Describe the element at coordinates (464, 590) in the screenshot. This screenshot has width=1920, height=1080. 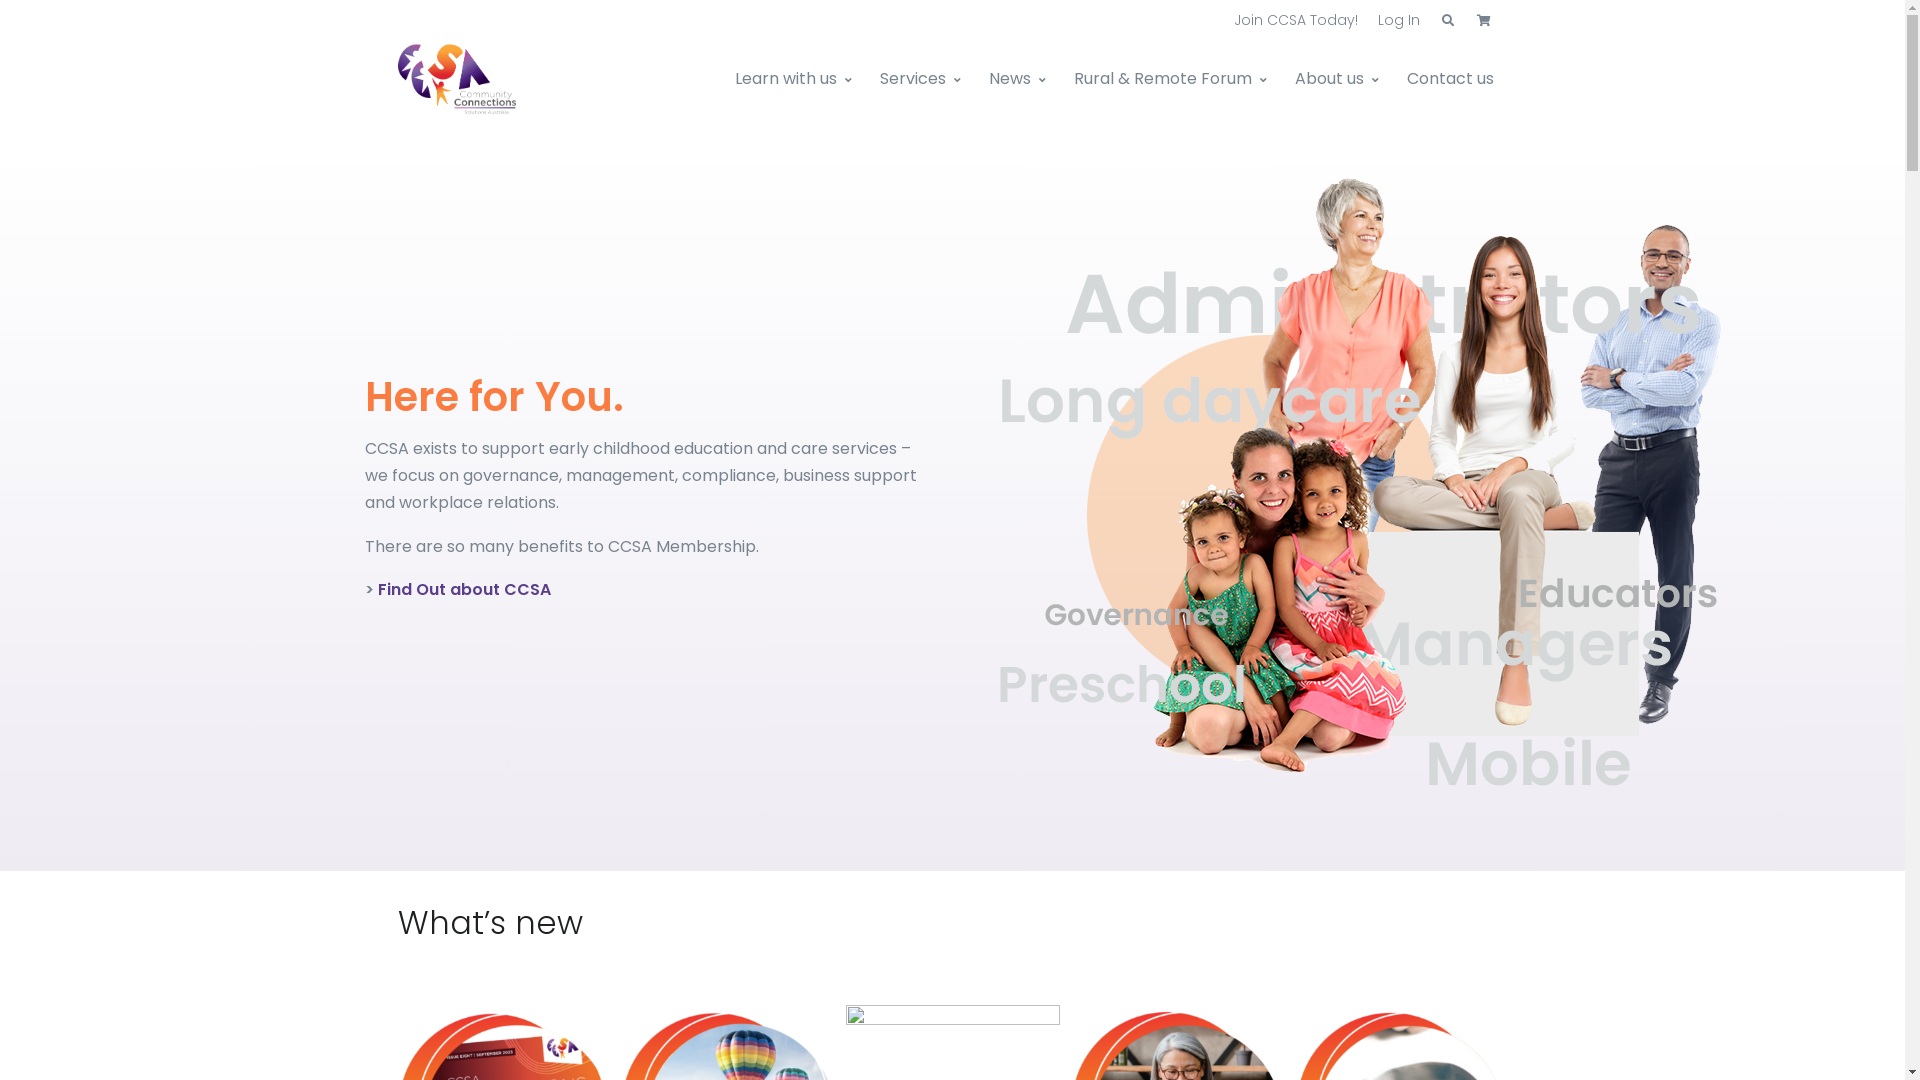
I see `Find Out about CCSA` at that location.